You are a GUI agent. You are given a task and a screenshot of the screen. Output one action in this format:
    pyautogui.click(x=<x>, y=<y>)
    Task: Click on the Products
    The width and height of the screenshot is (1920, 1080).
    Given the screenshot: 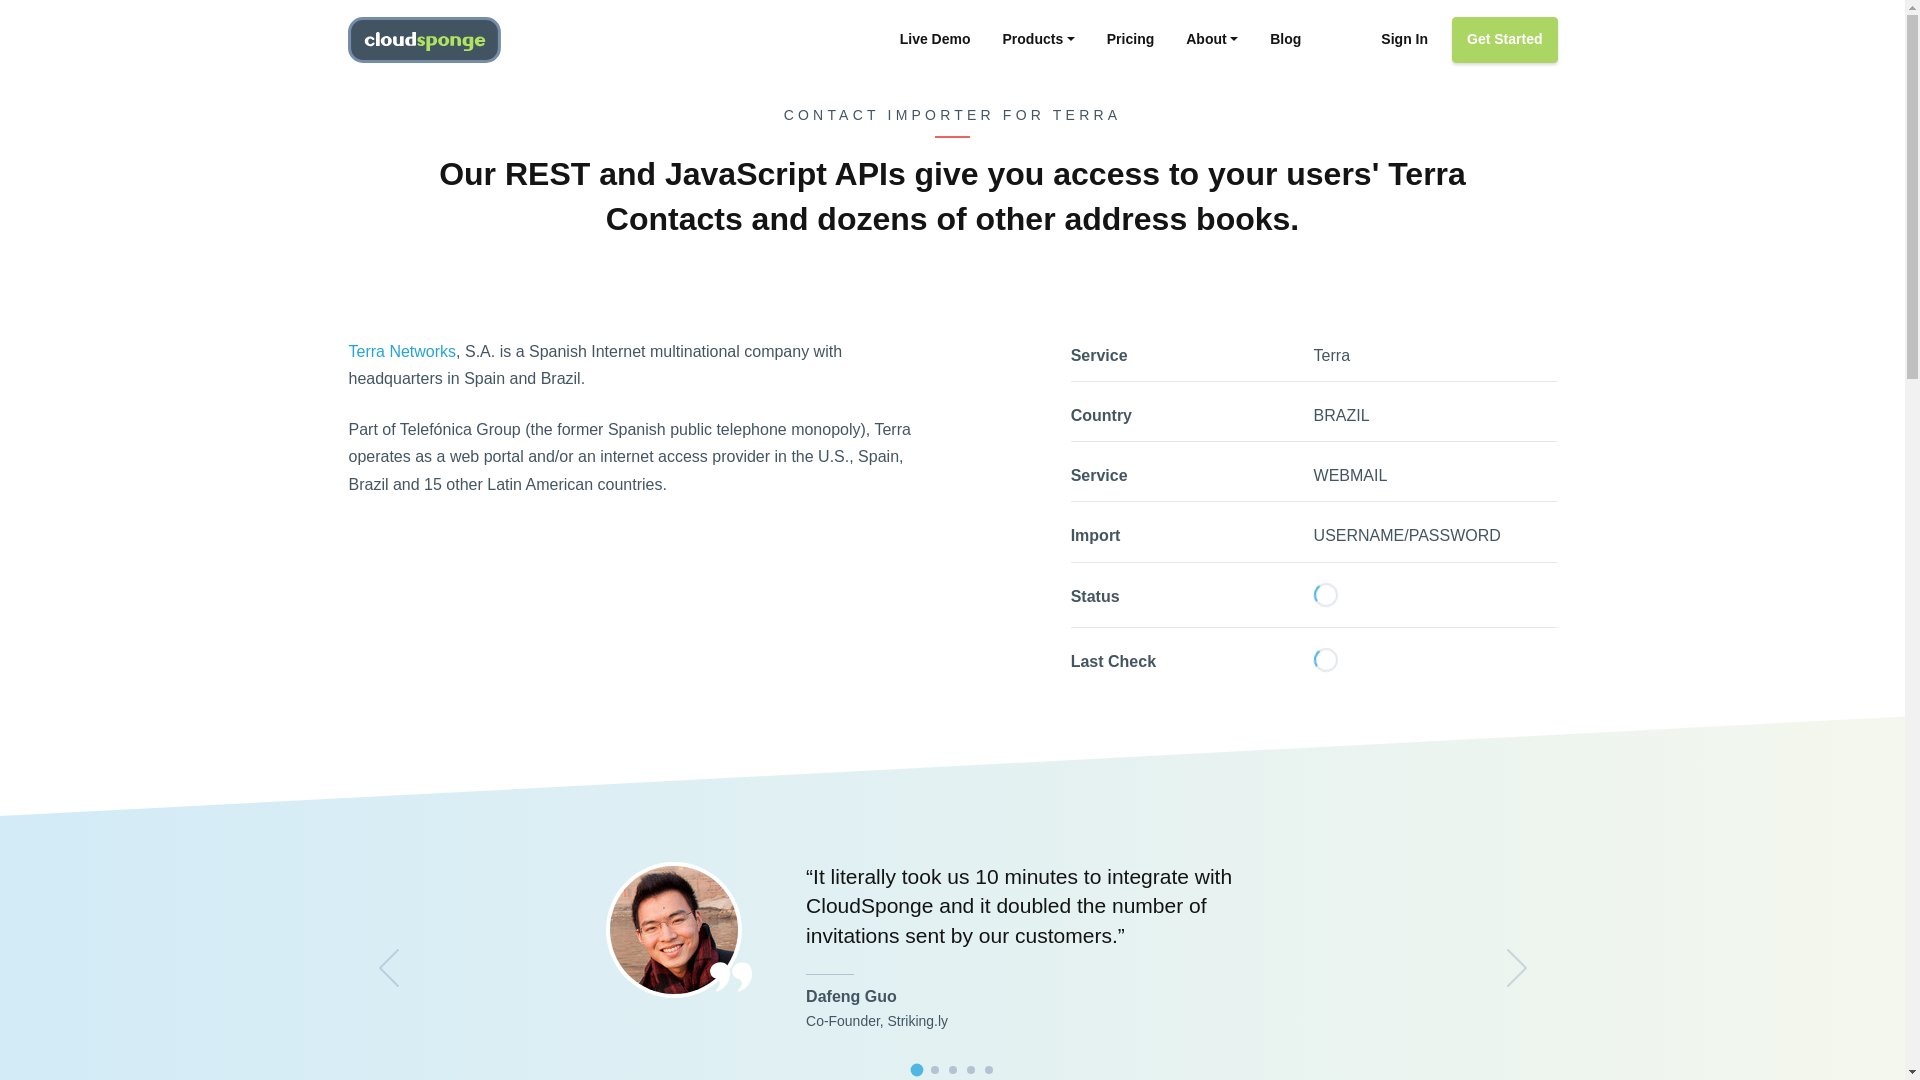 What is the action you would take?
    pyautogui.click(x=1038, y=40)
    